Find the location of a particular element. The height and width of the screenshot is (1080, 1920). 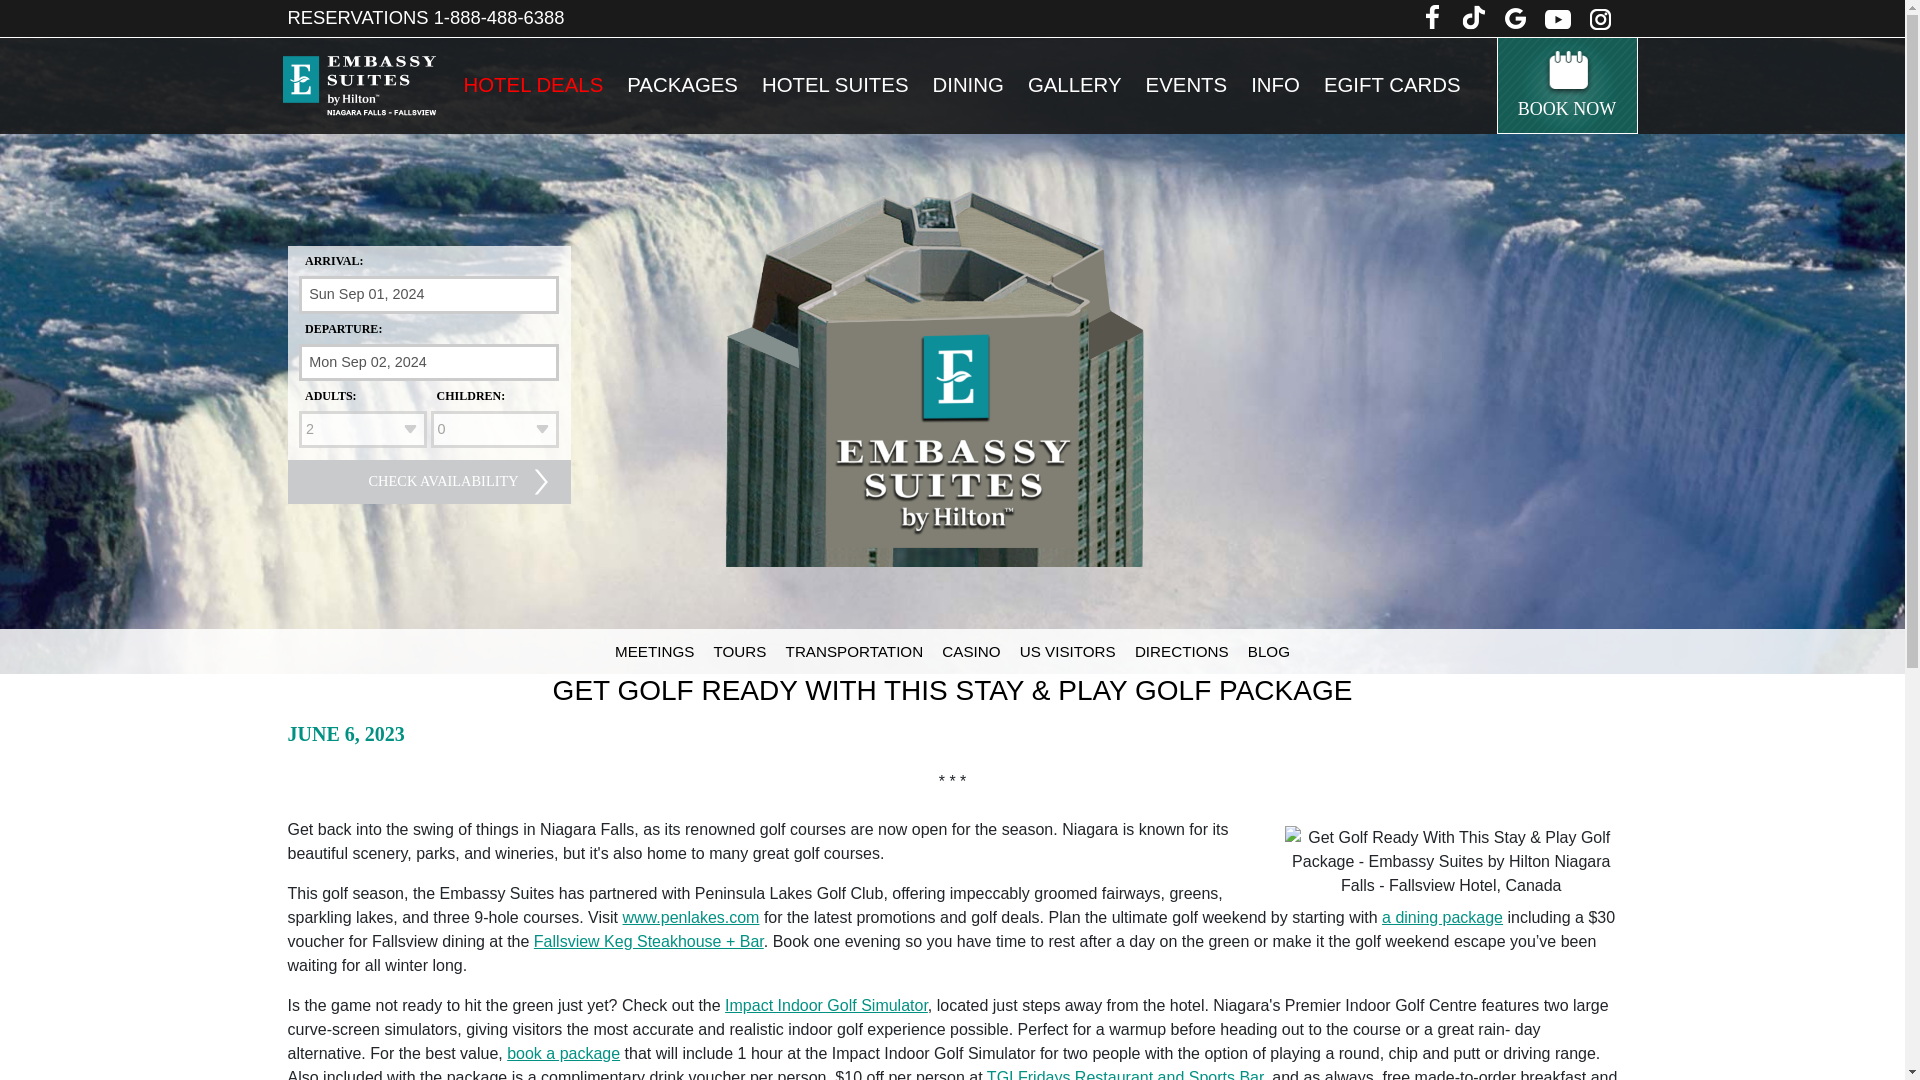

MEETINGS is located at coordinates (654, 652).